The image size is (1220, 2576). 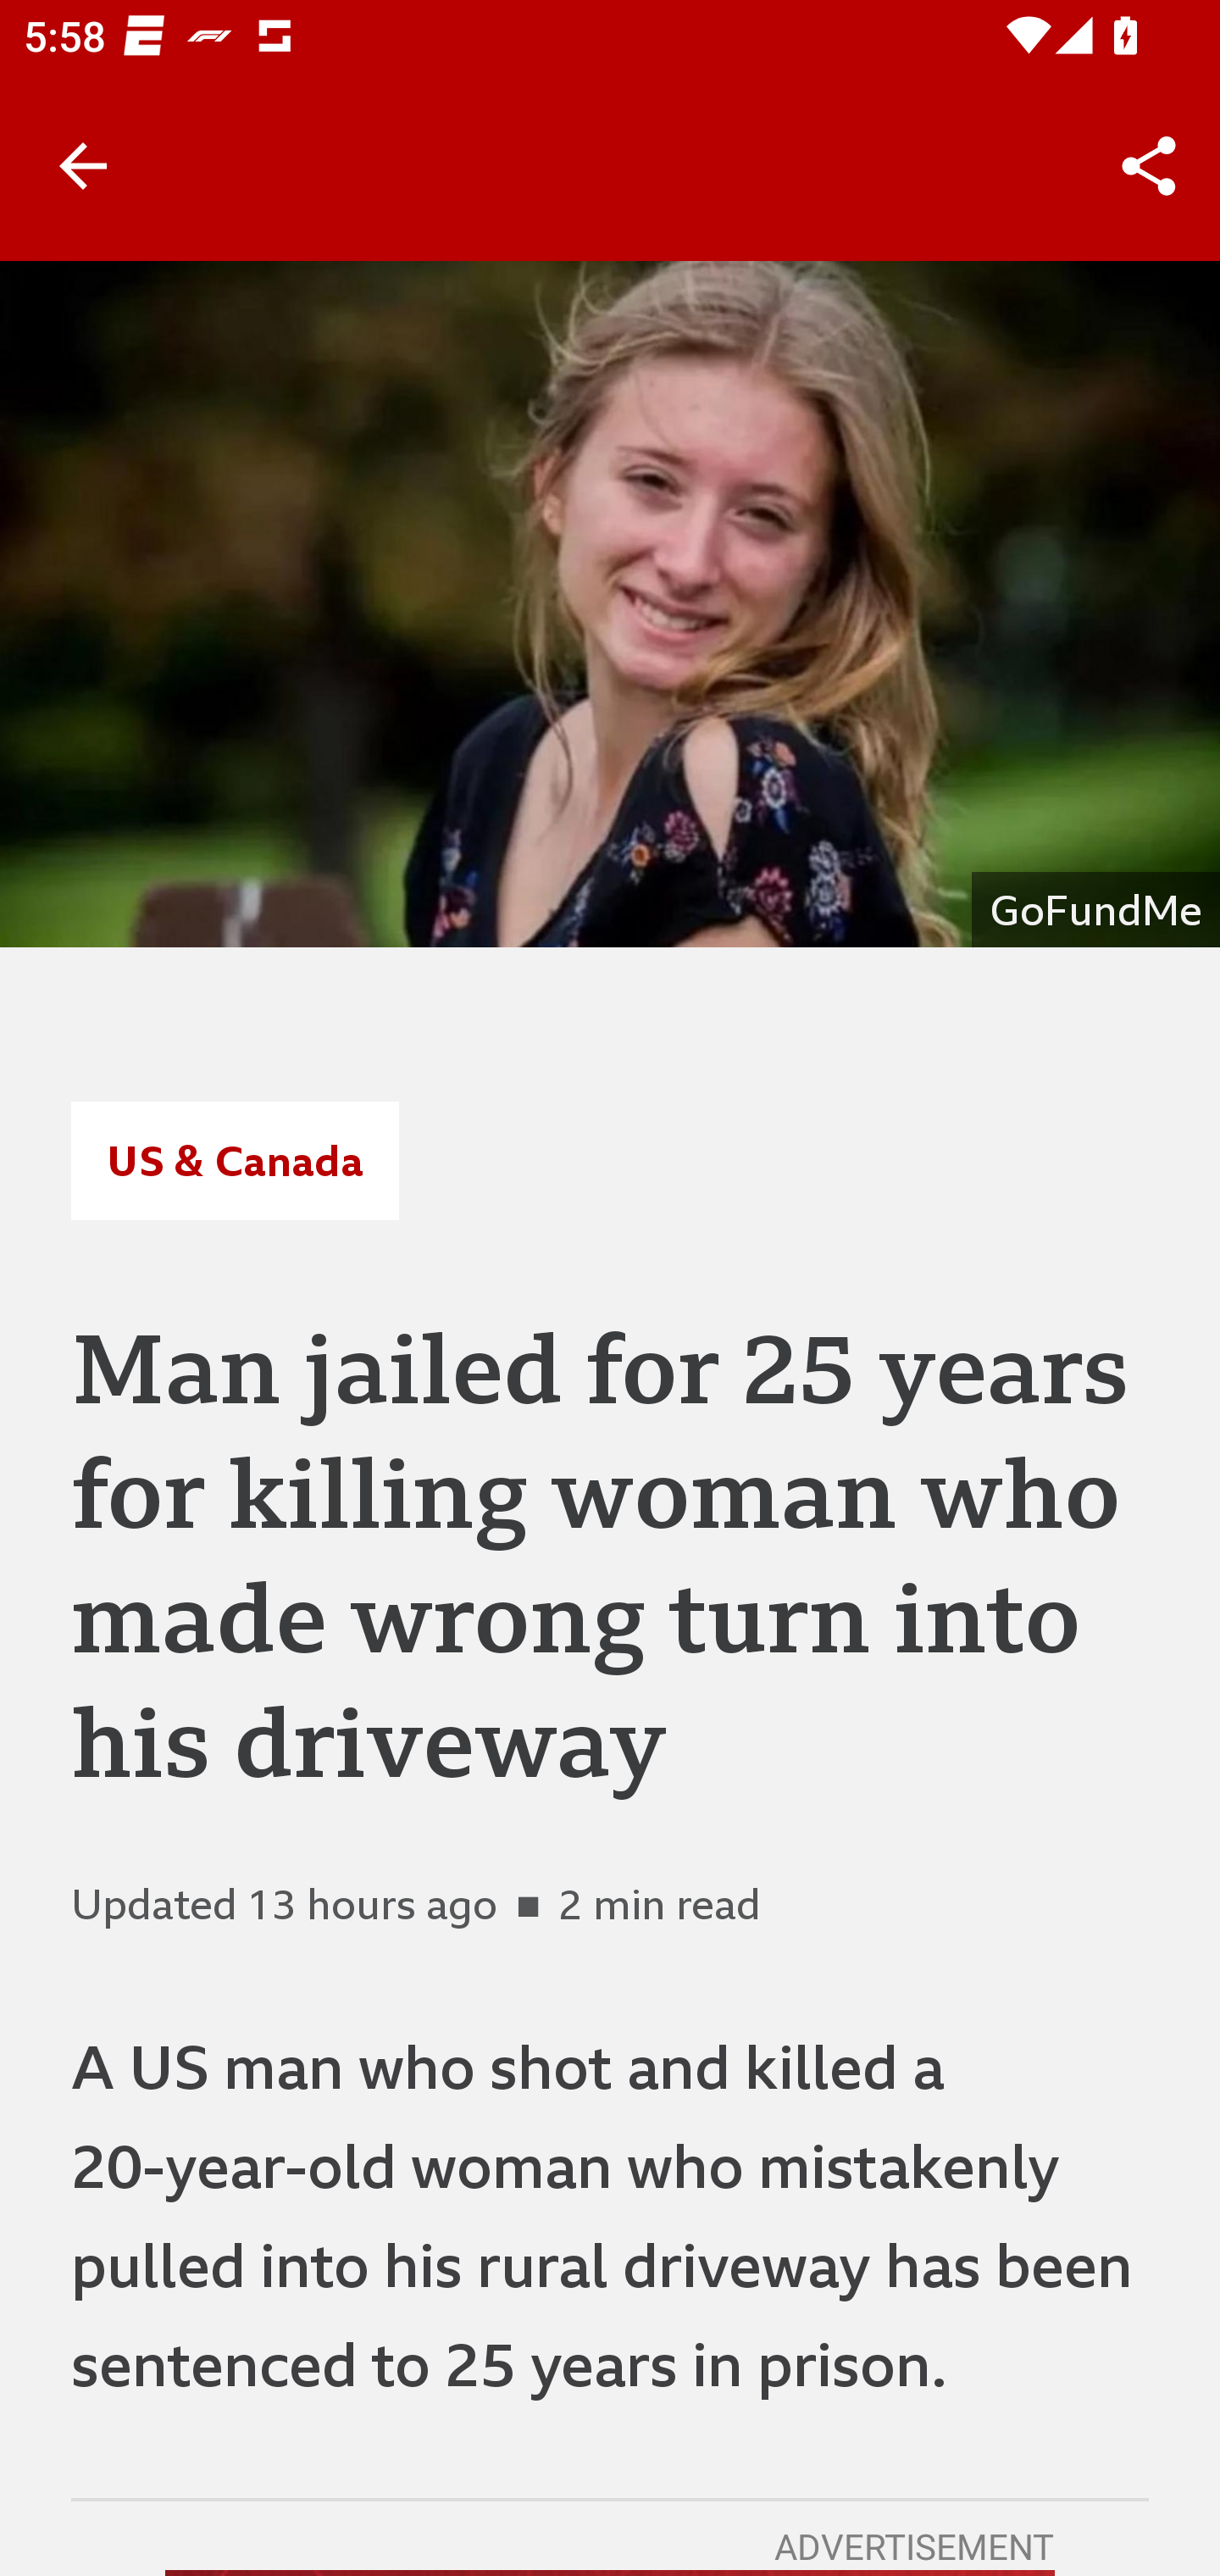 What do you see at coordinates (83, 166) in the screenshot?
I see `Back` at bounding box center [83, 166].